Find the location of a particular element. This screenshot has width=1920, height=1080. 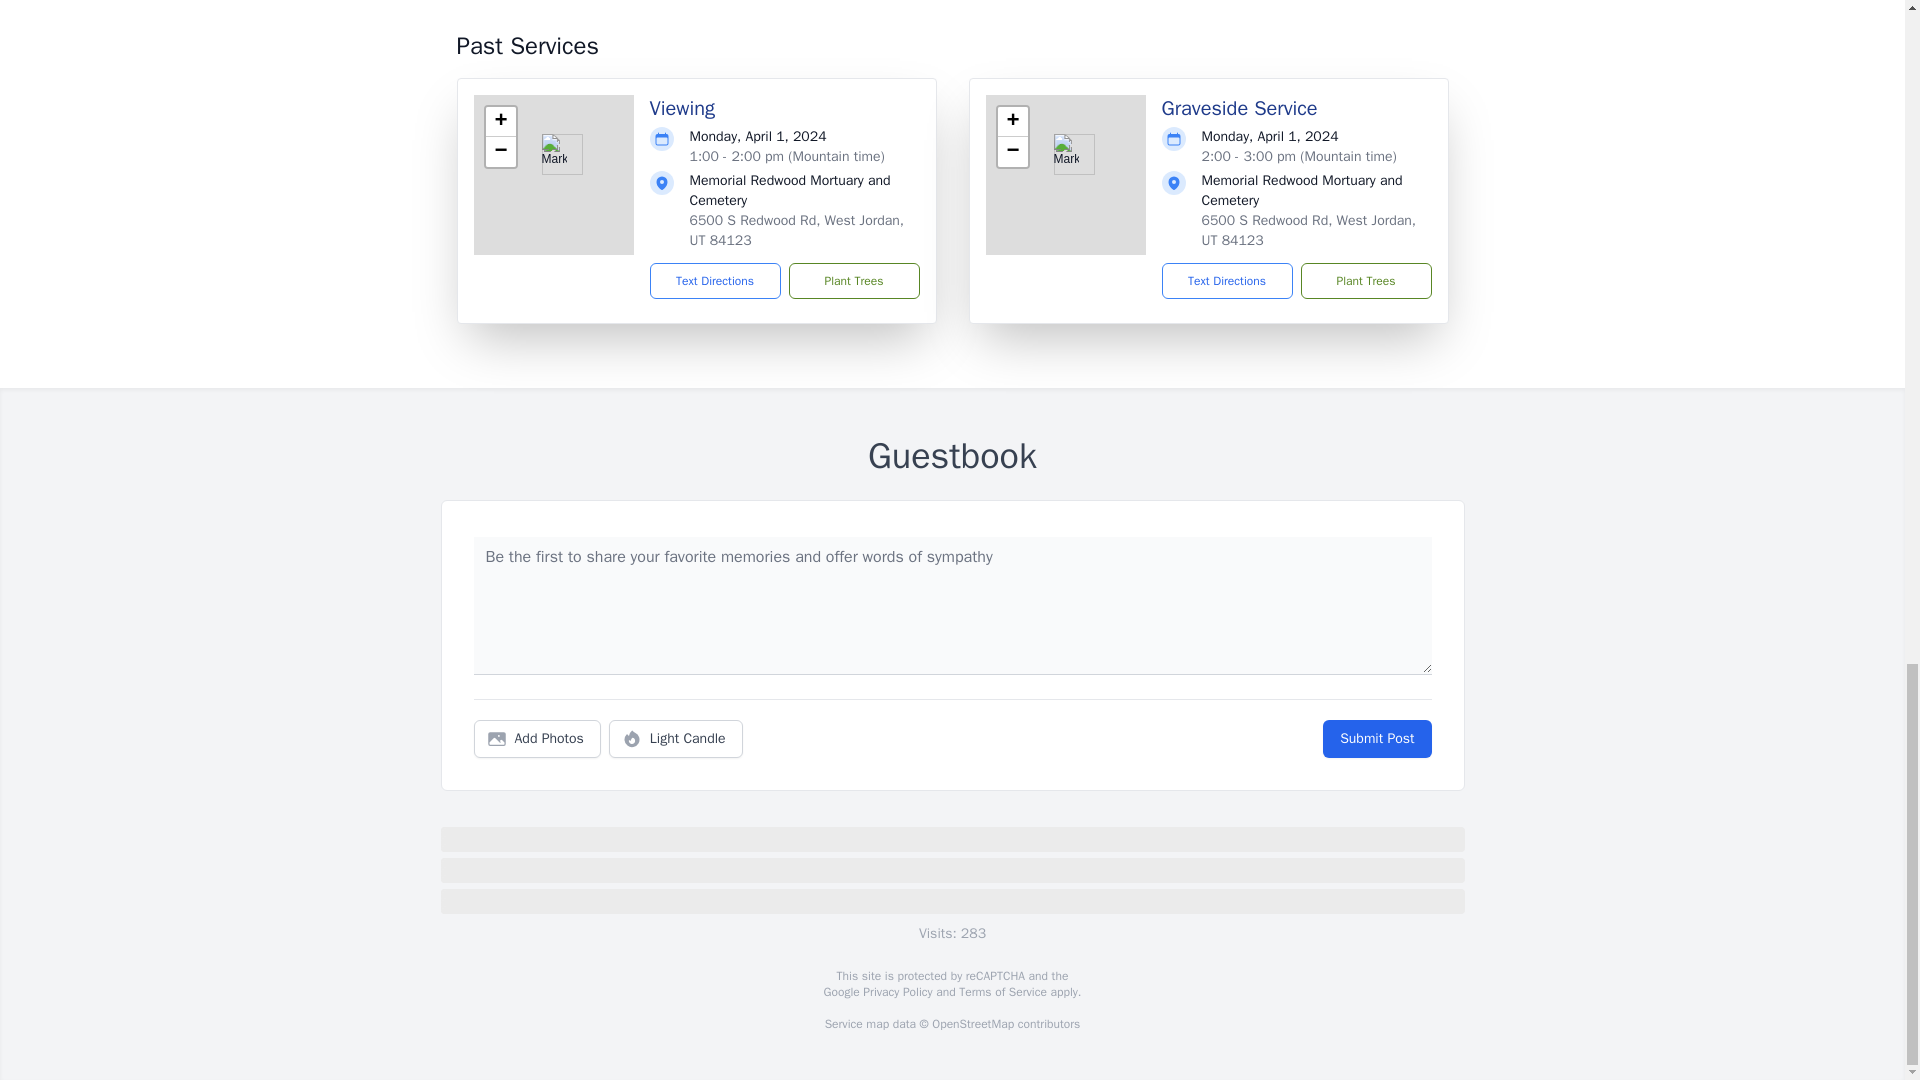

Privacy Policy is located at coordinates (896, 992).